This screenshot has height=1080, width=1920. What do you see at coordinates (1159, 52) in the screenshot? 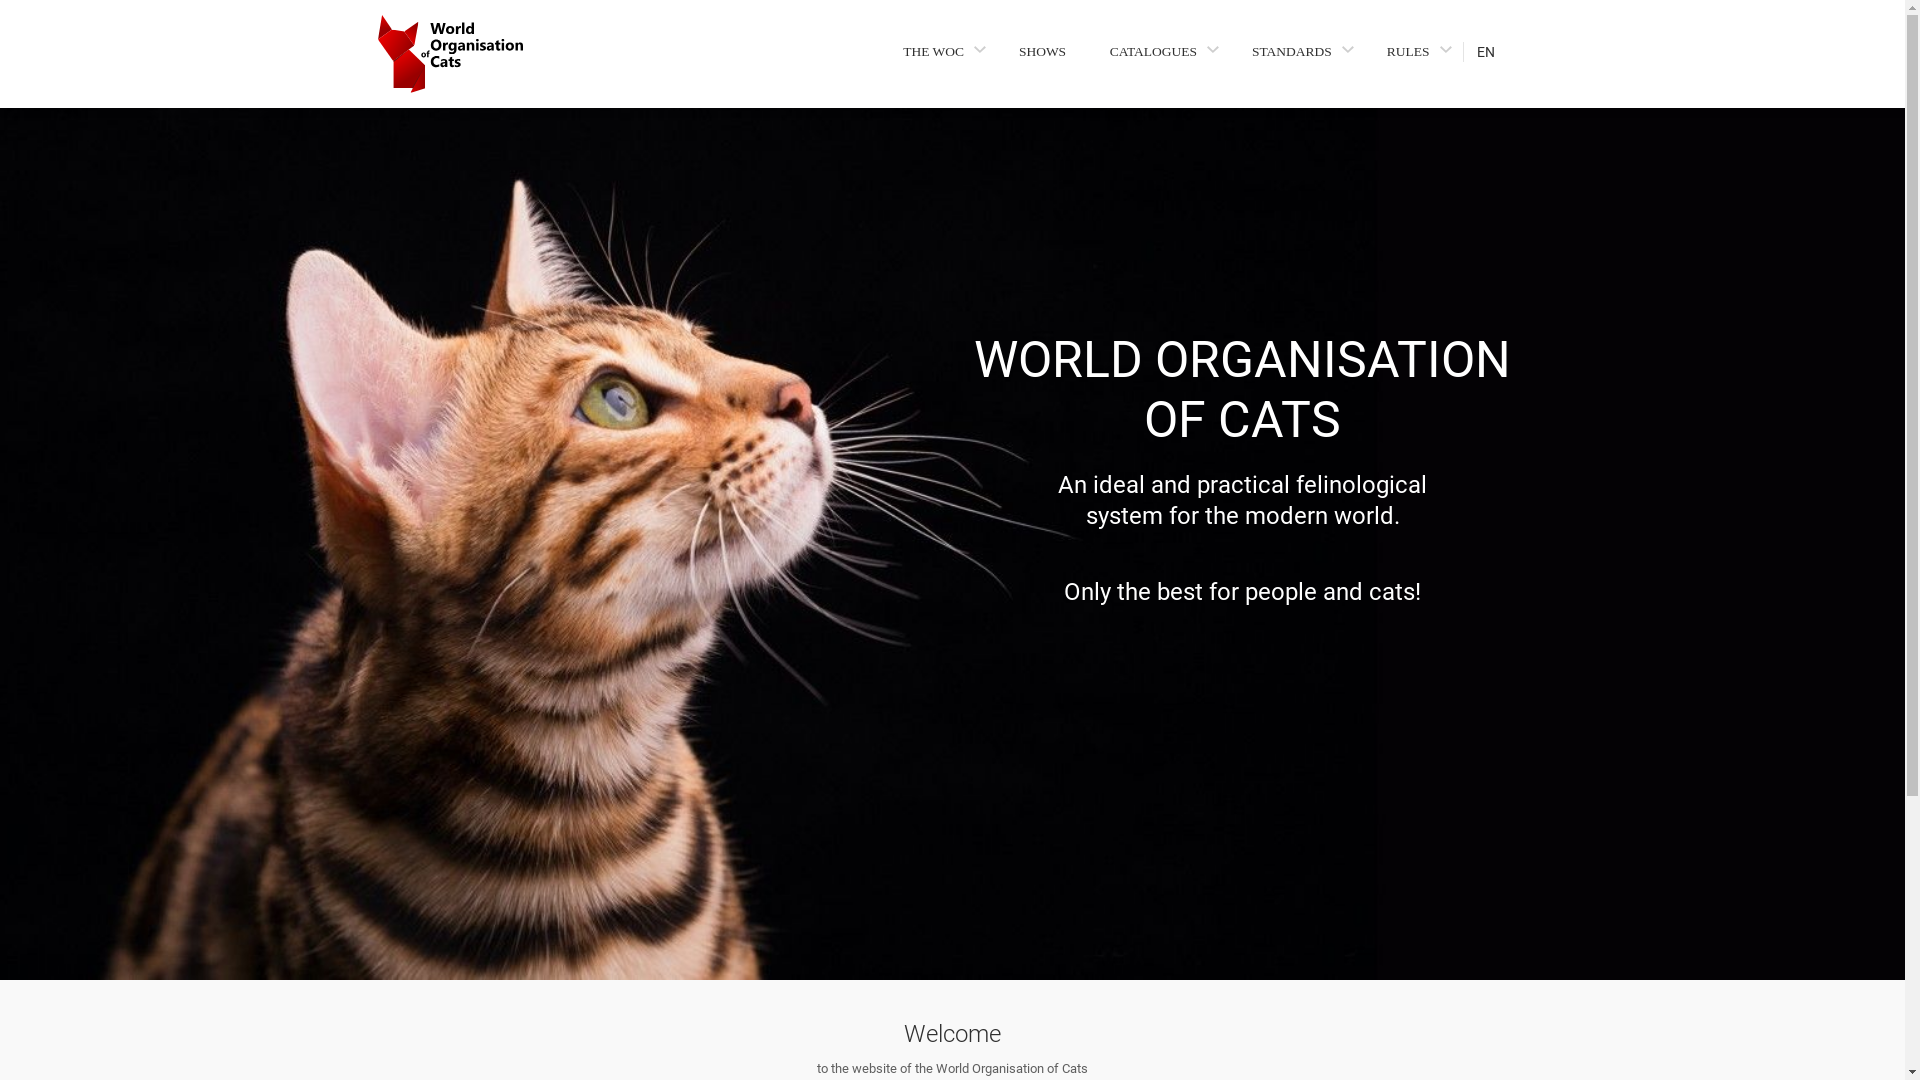
I see `CATALOGUES` at bounding box center [1159, 52].